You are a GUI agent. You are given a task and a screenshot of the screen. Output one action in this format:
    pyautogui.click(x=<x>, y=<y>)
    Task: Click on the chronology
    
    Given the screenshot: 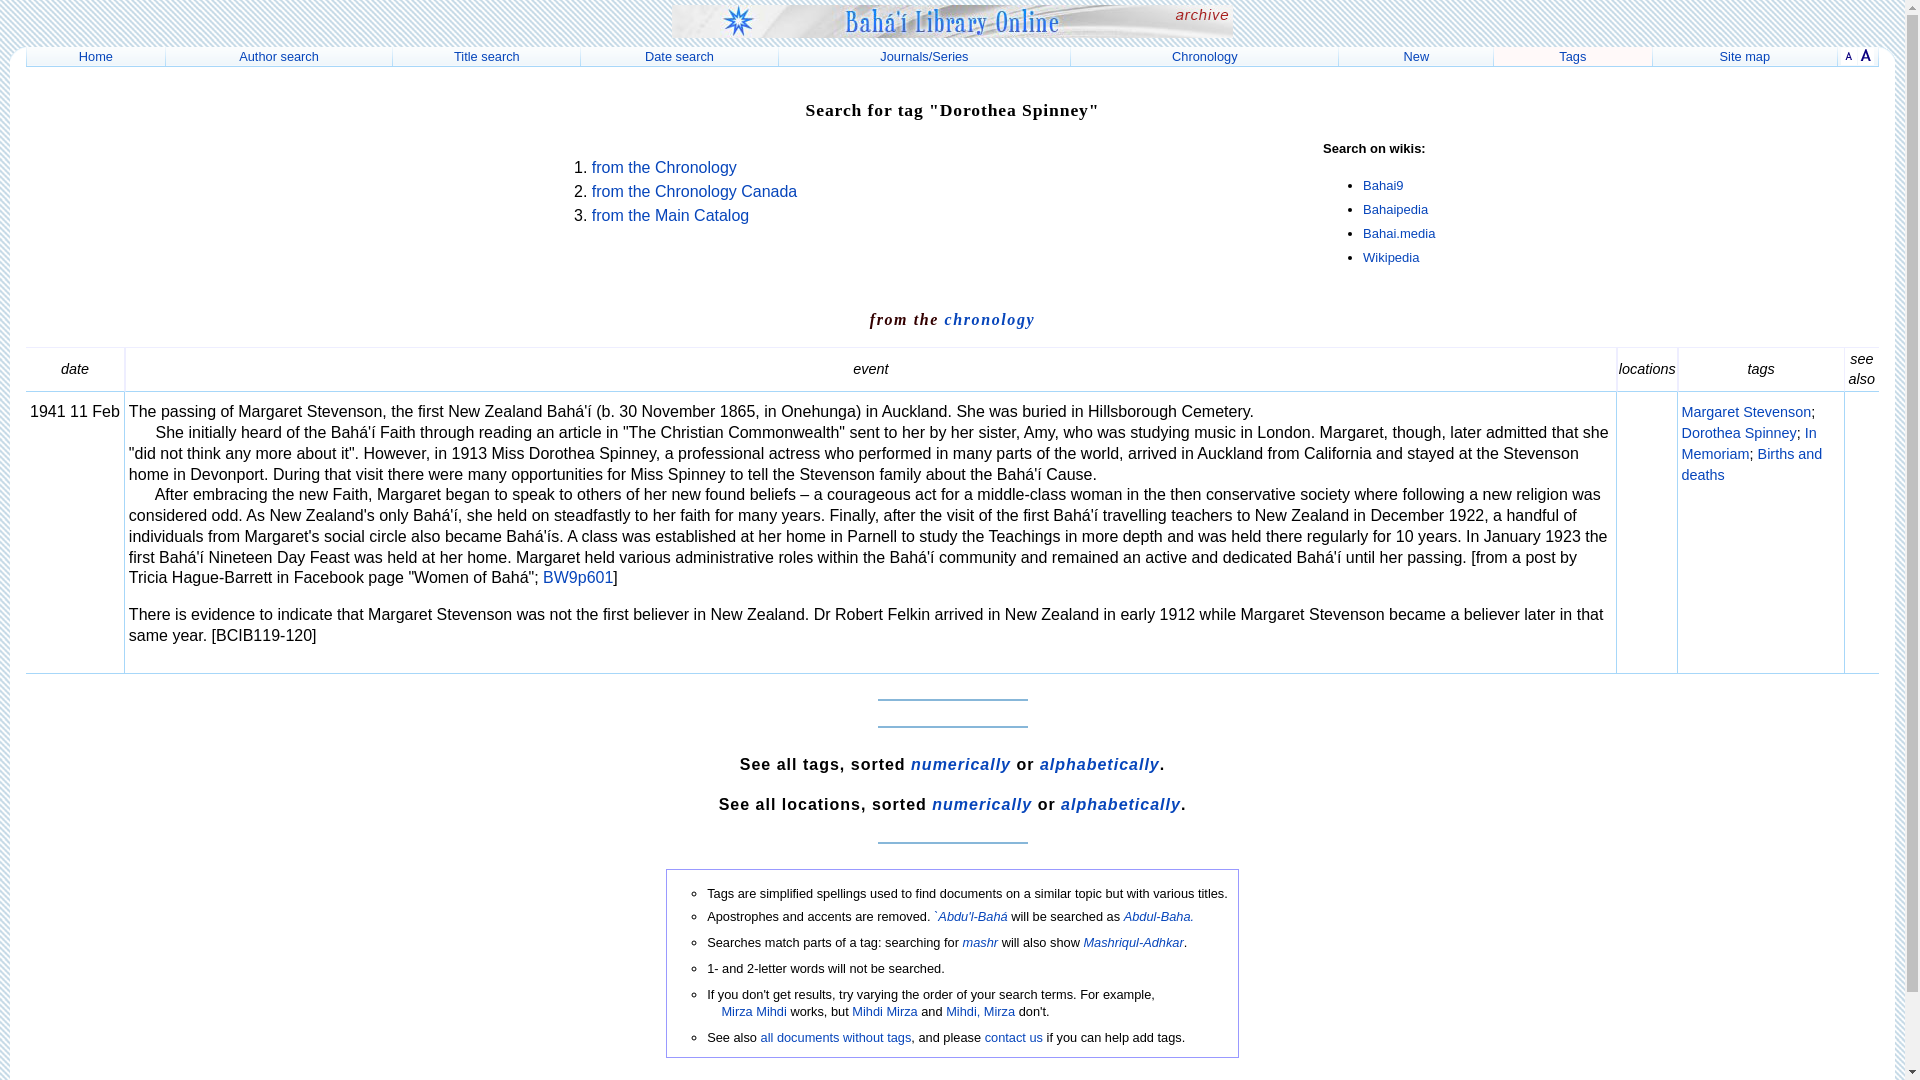 What is the action you would take?
    pyautogui.click(x=990, y=320)
    